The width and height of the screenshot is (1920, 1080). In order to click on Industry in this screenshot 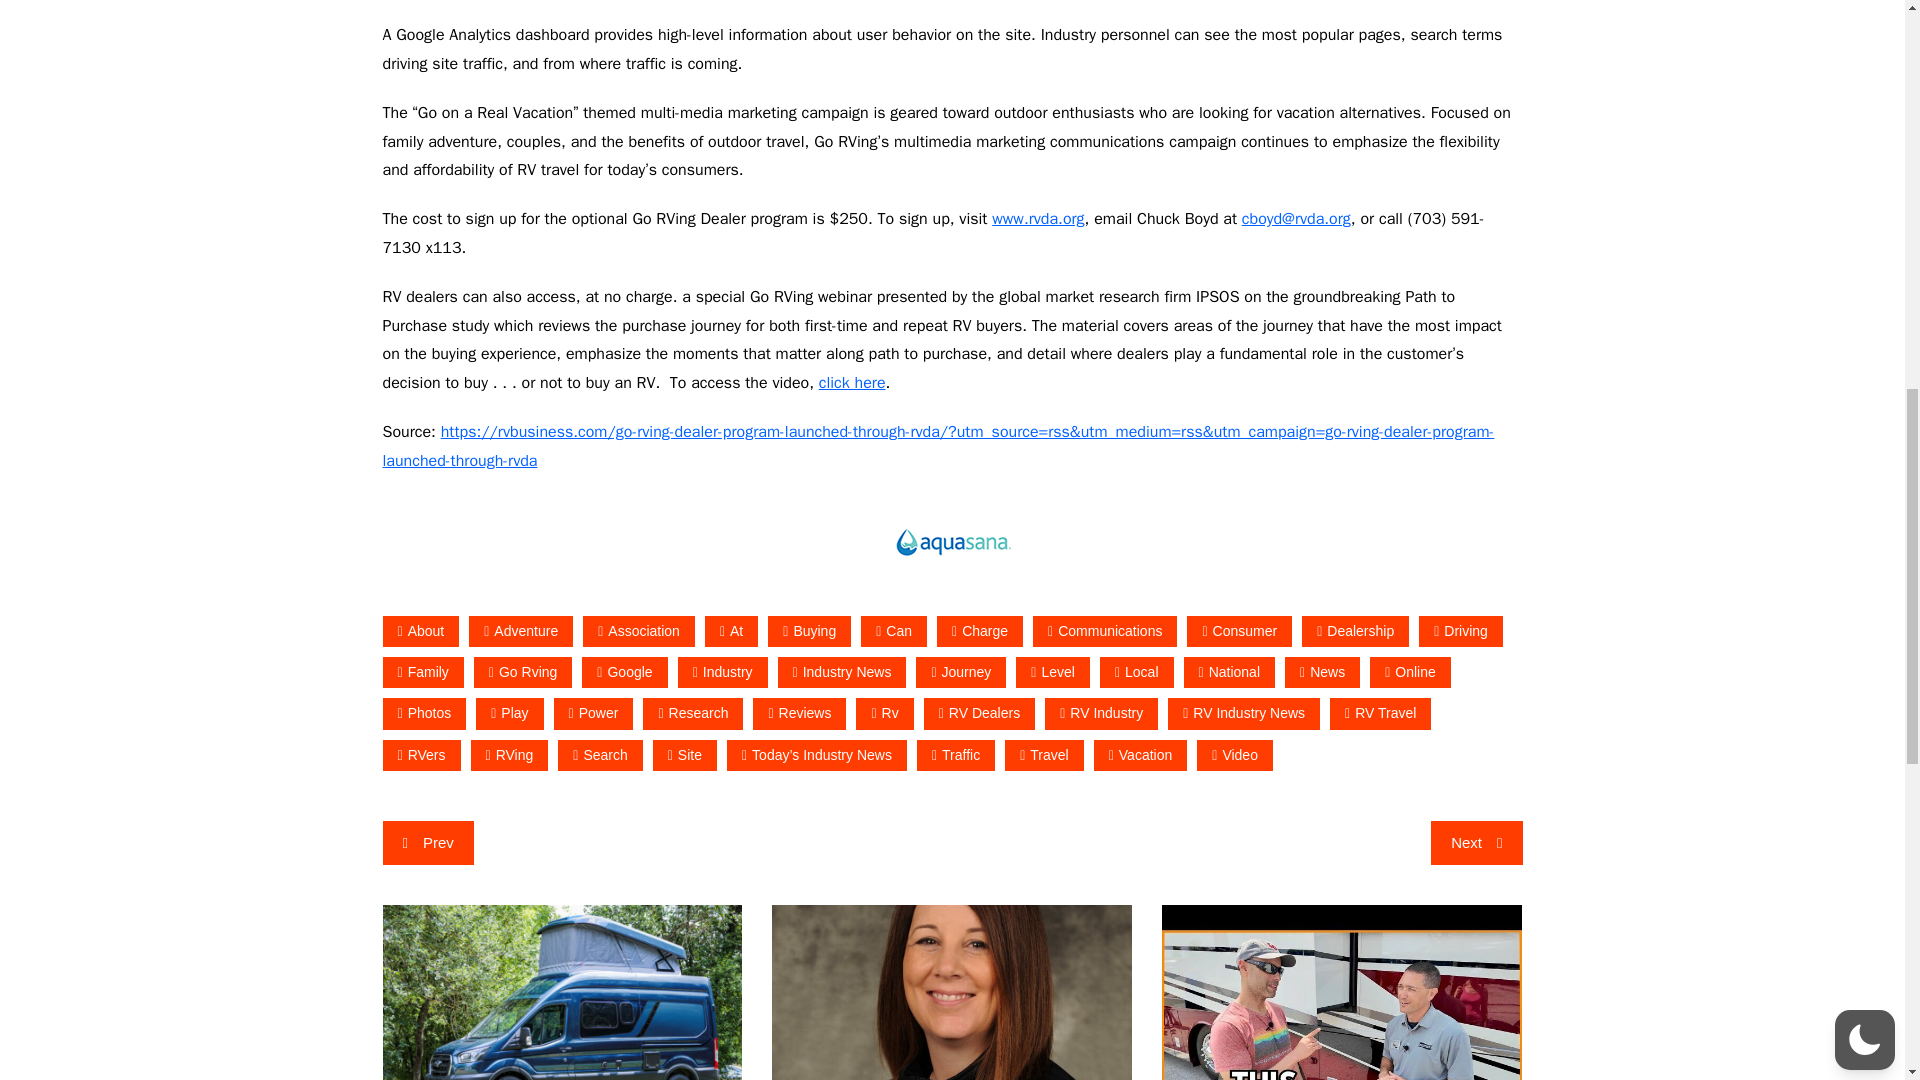, I will do `click(722, 672)`.